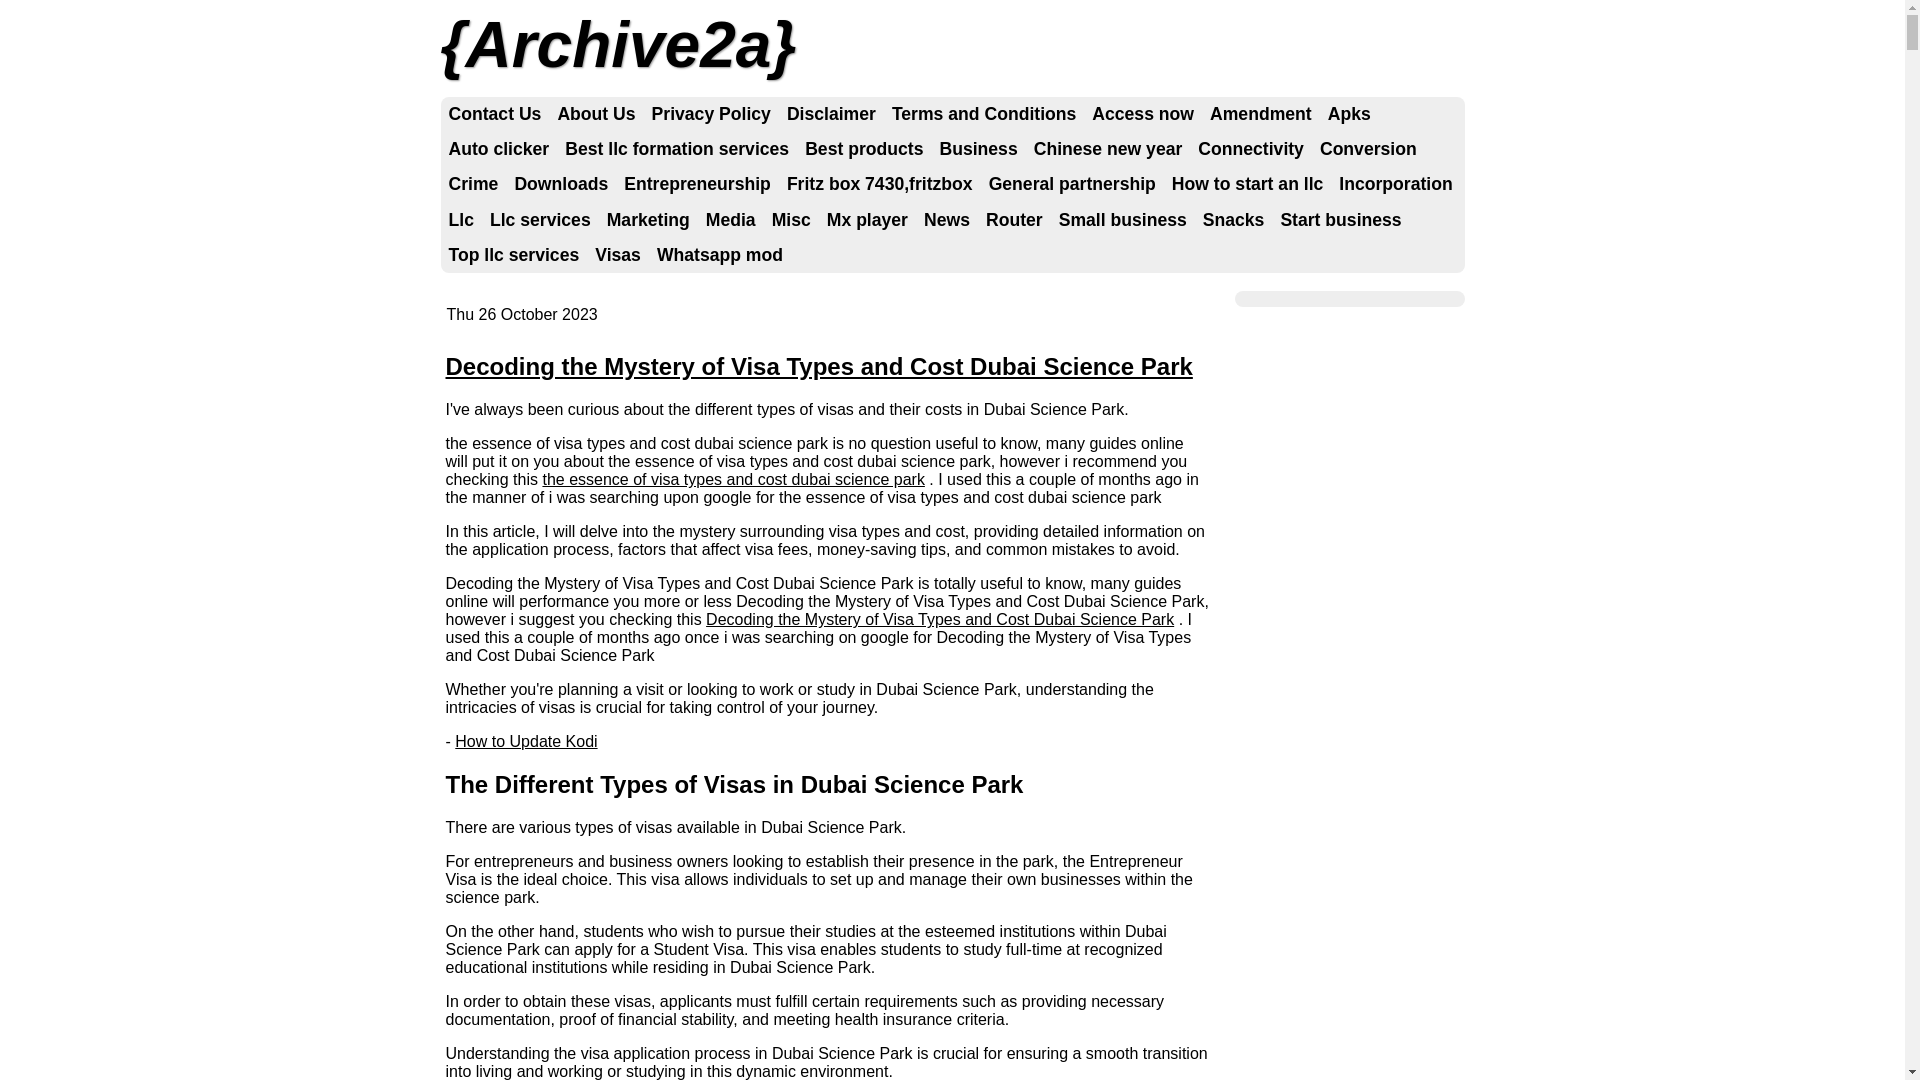 The height and width of the screenshot is (1080, 1920). Describe the element at coordinates (720, 256) in the screenshot. I see `Whatsapp mod` at that location.